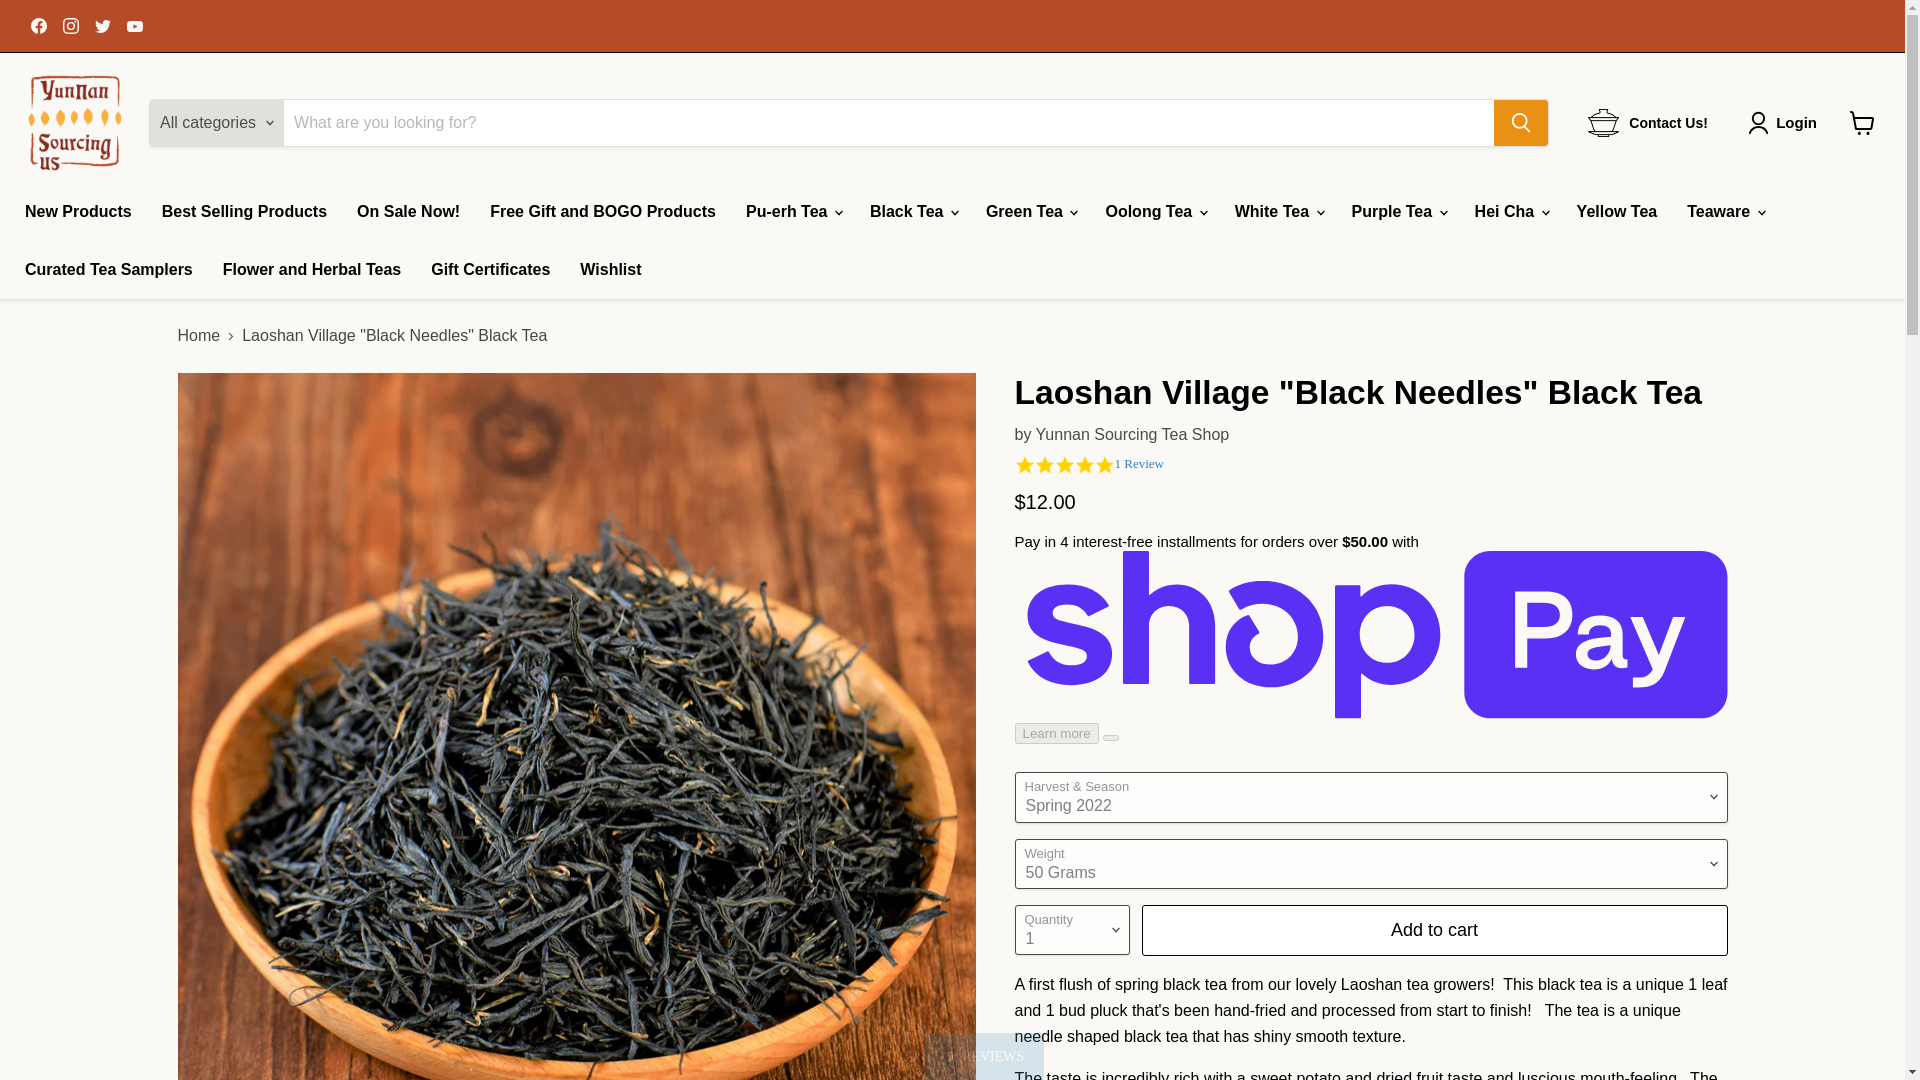 This screenshot has width=1920, height=1080. I want to click on View cart, so click(1862, 122).